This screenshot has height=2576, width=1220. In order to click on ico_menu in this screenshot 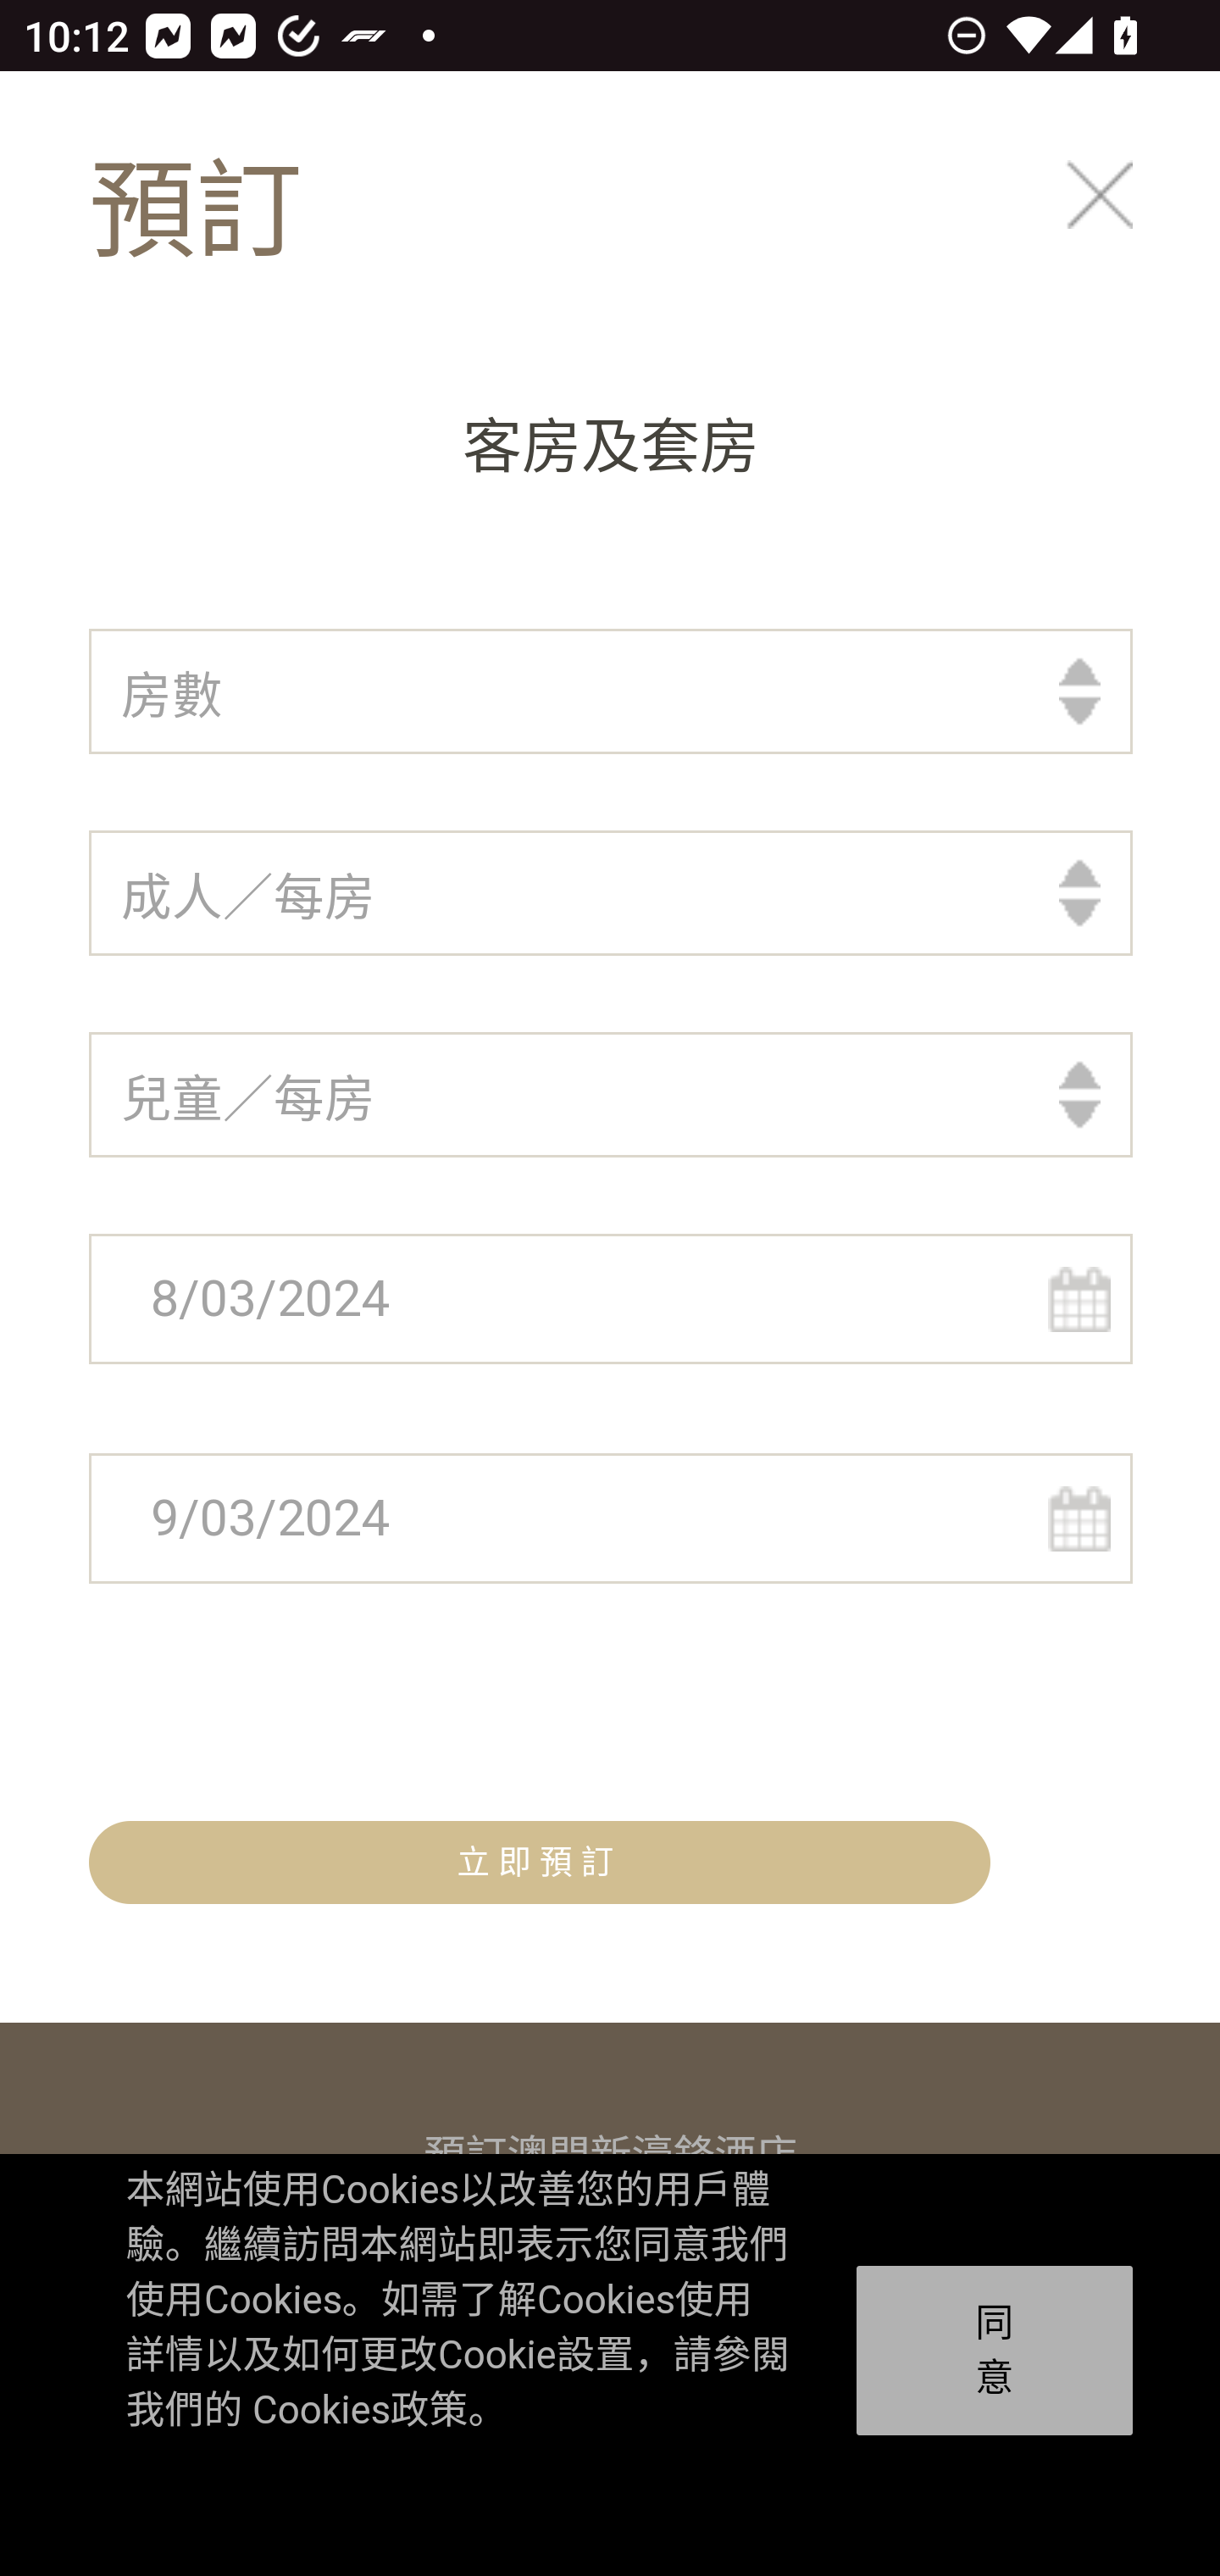, I will do `click(1128, 214)`.